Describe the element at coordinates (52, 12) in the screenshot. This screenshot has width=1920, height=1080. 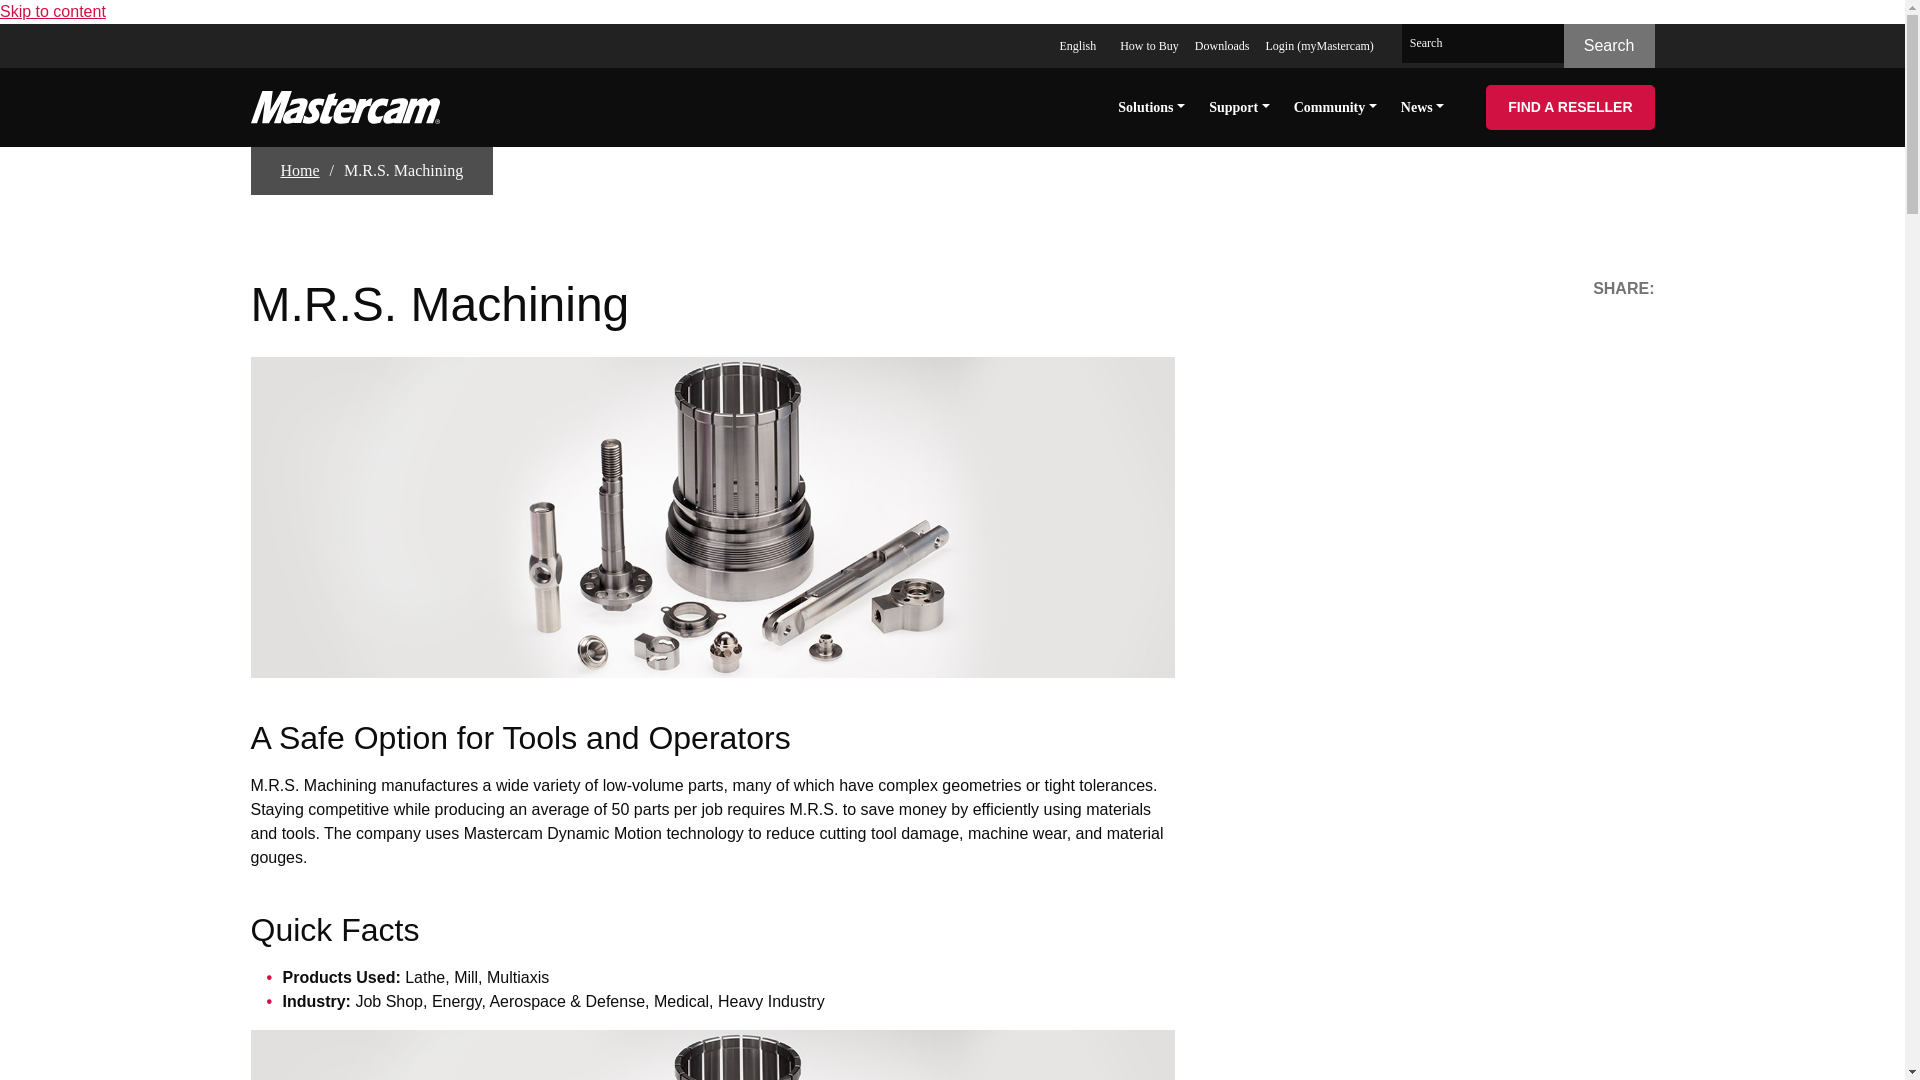
I see `Skip to content` at that location.